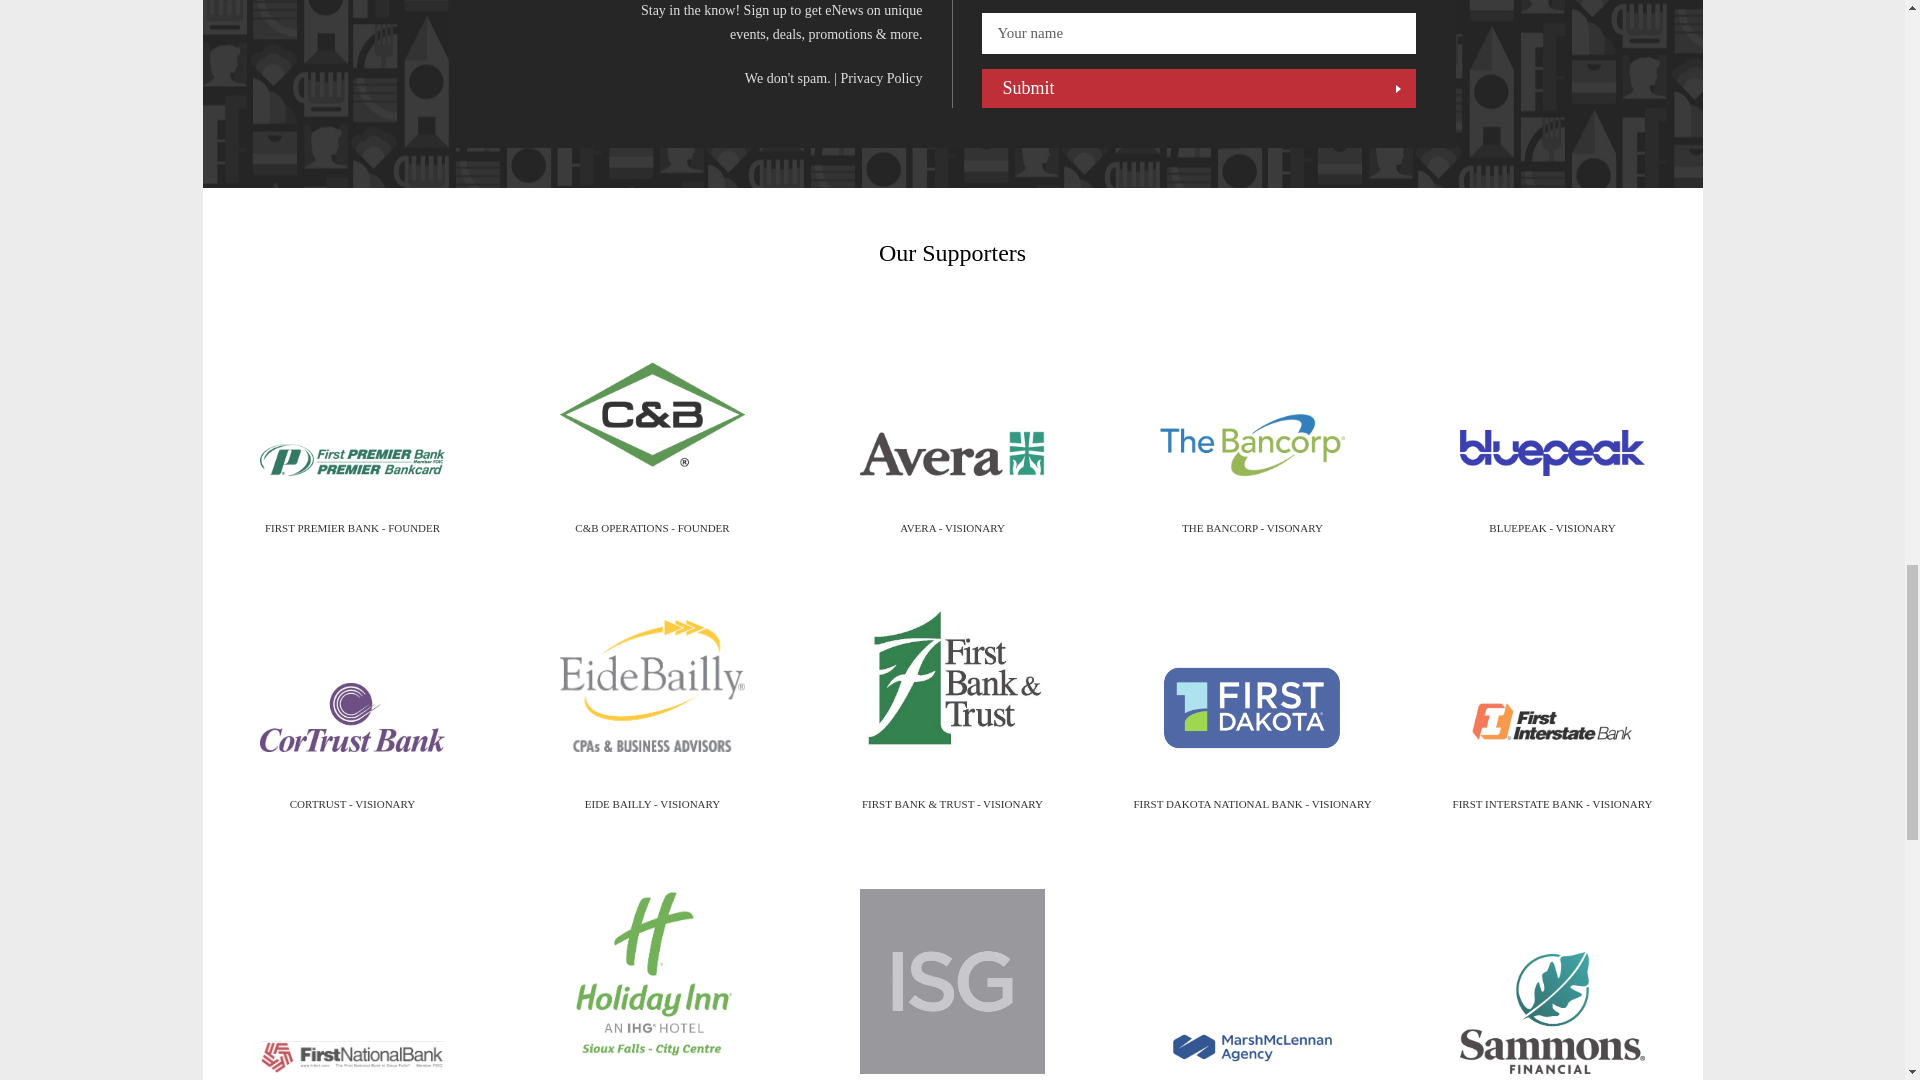  What do you see at coordinates (652, 685) in the screenshot?
I see `Eide Bailly - VISIONARY` at bounding box center [652, 685].